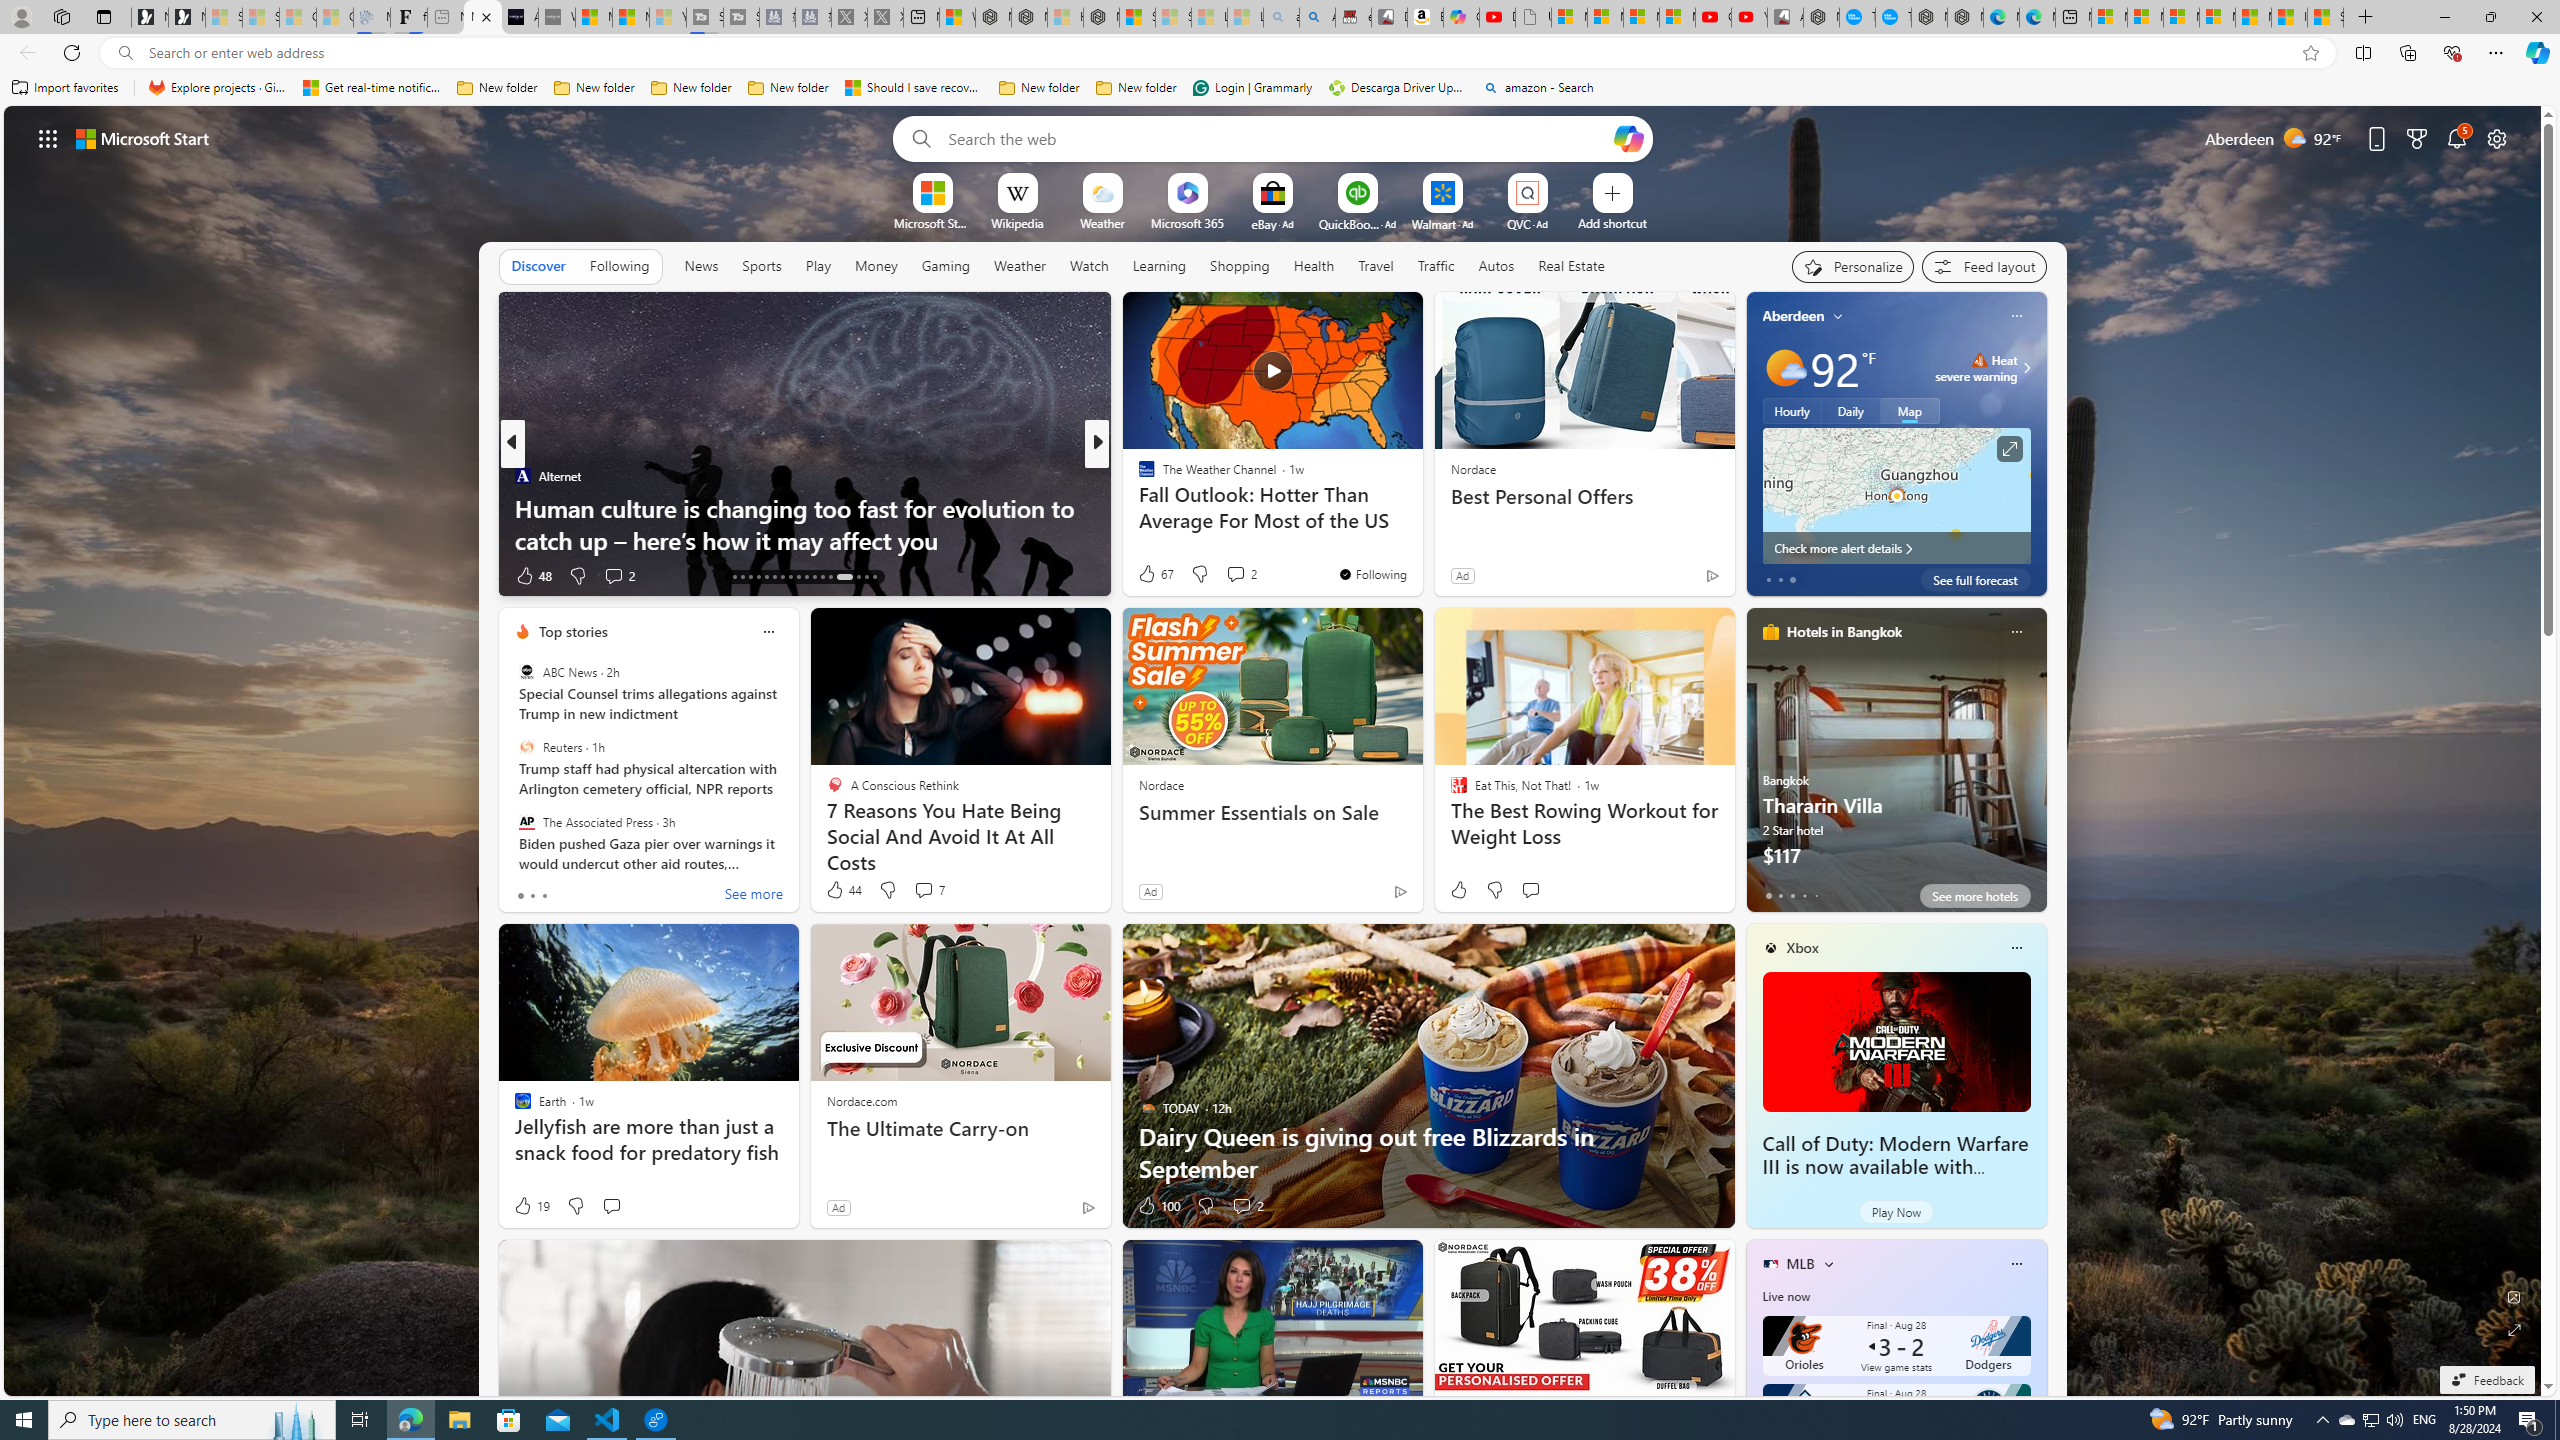 The width and height of the screenshot is (2560, 1440). Describe the element at coordinates (1853, 266) in the screenshot. I see `Personalize your feed"` at that location.